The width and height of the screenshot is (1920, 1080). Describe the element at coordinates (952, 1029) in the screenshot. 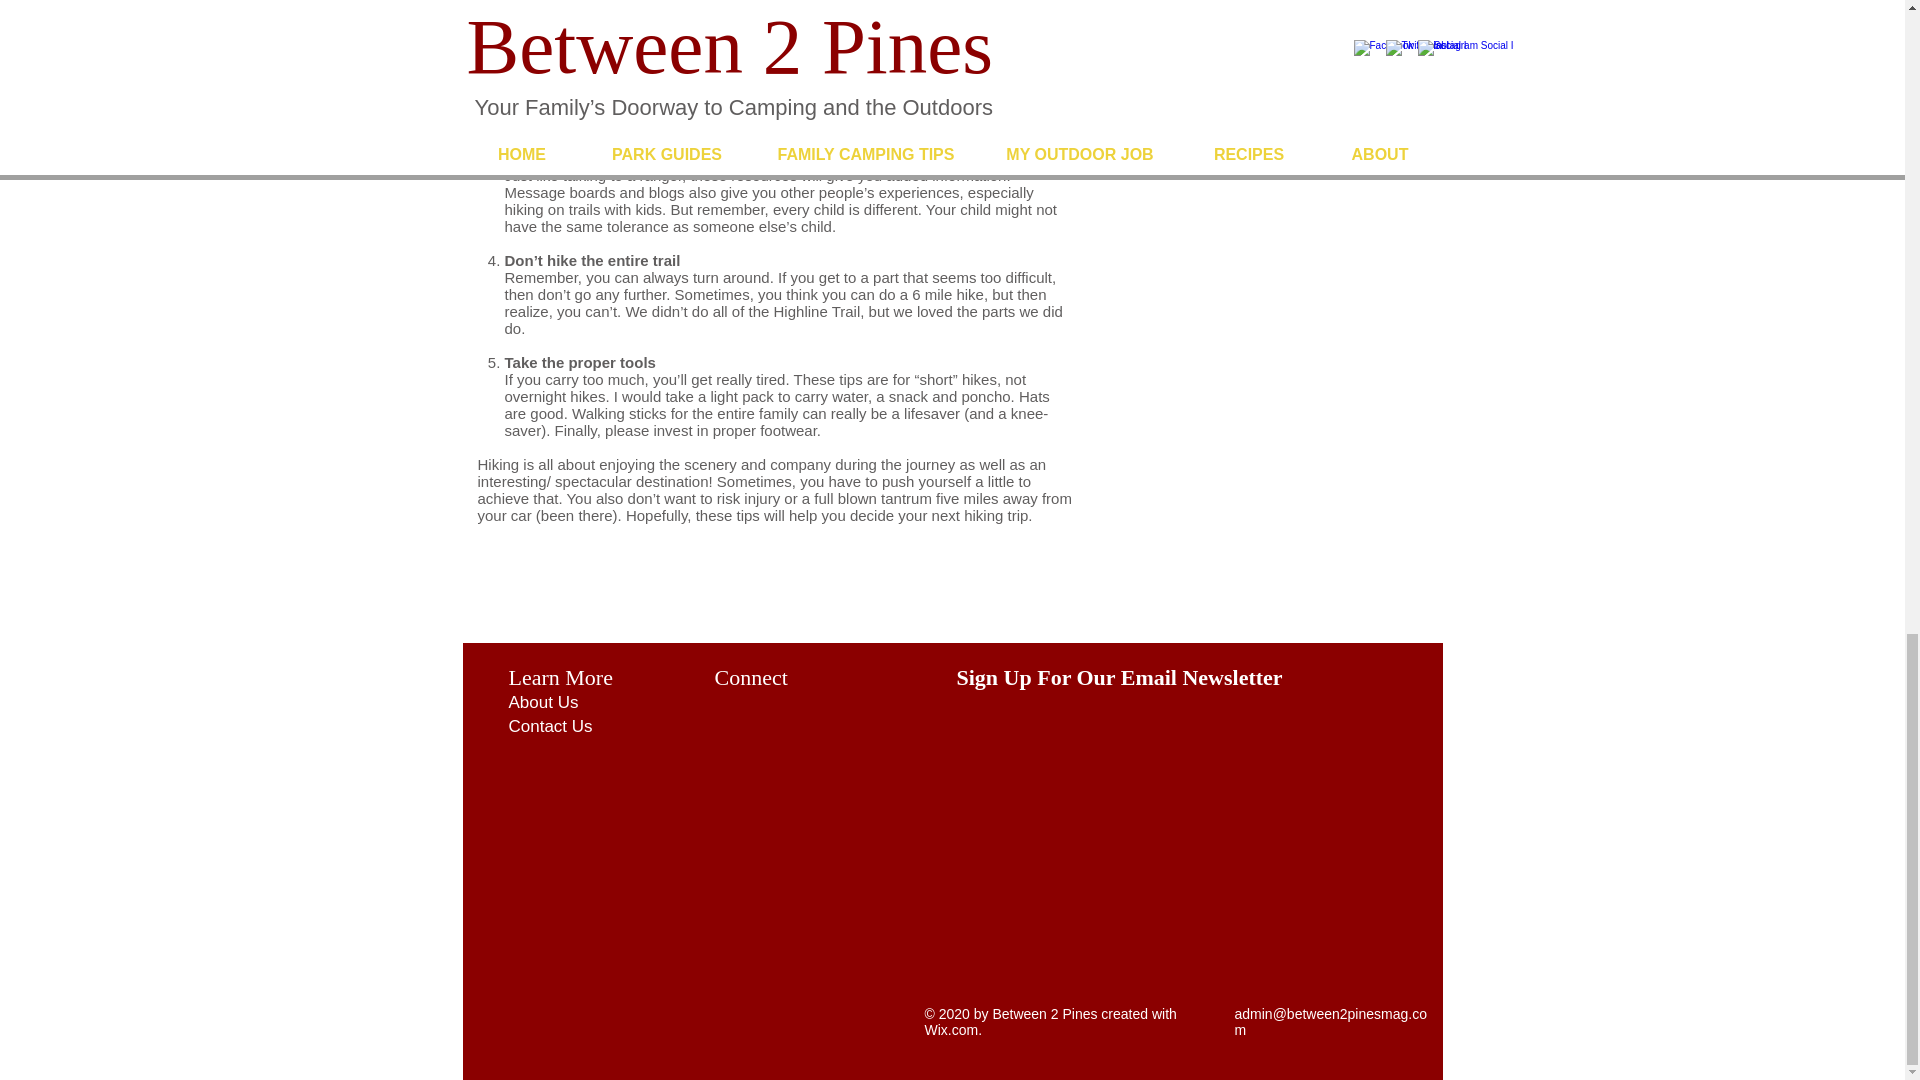

I see `Wix.com.` at that location.